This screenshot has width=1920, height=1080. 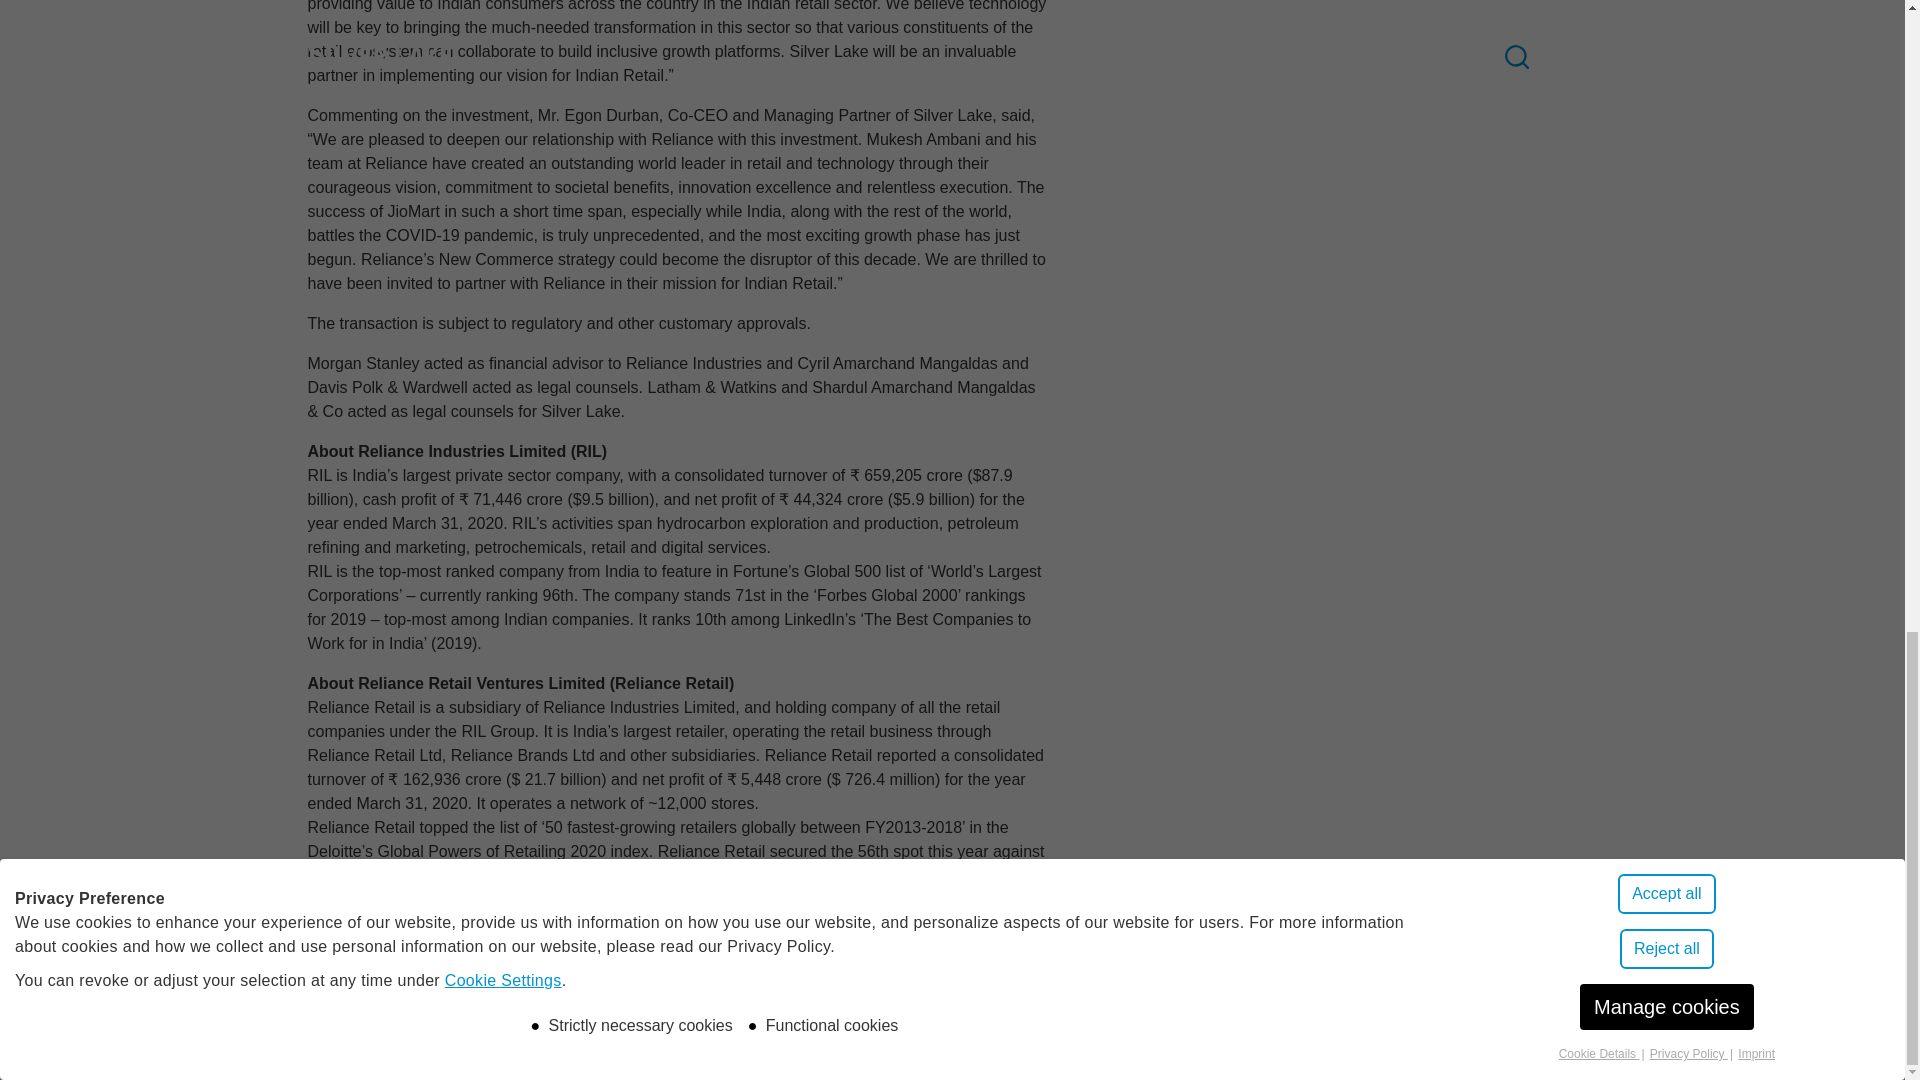 What do you see at coordinates (656, 1044) in the screenshot?
I see `Cookie Settings` at bounding box center [656, 1044].